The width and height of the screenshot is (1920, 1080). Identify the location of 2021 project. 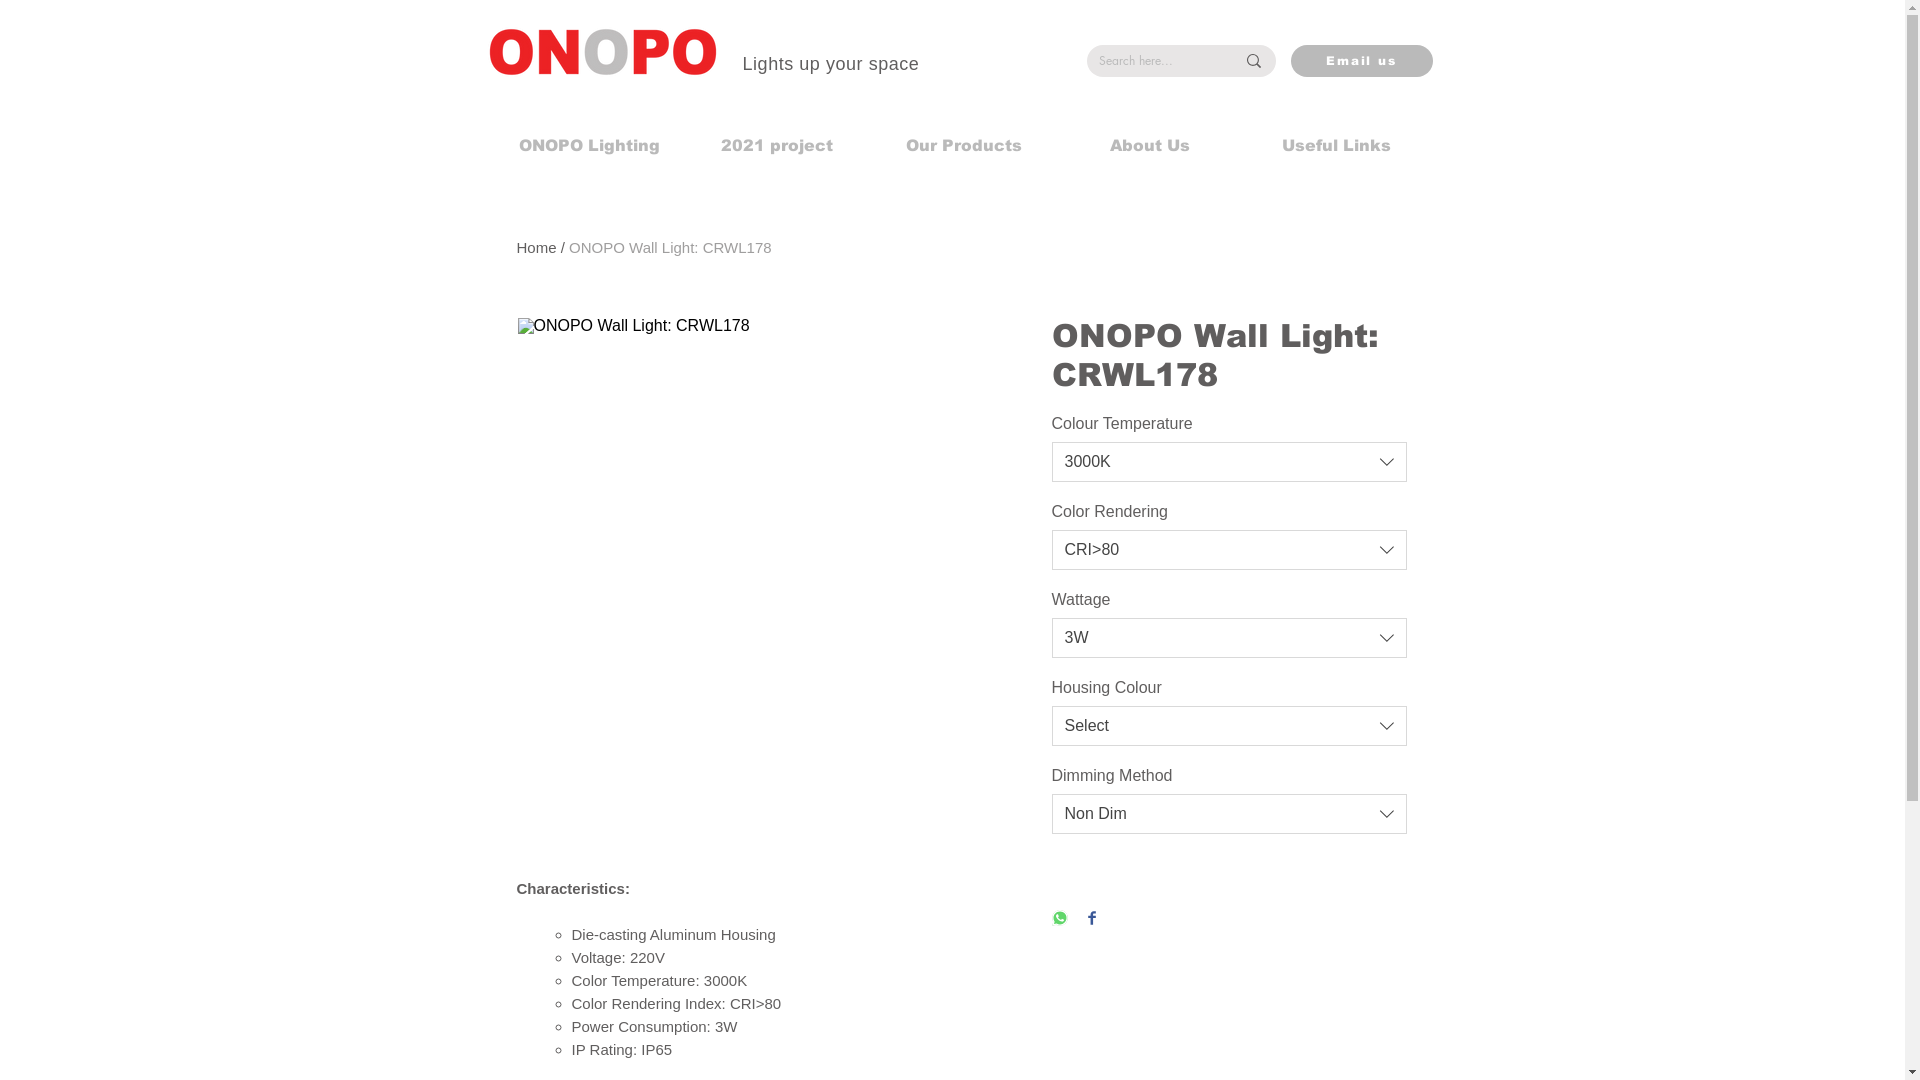
(776, 146).